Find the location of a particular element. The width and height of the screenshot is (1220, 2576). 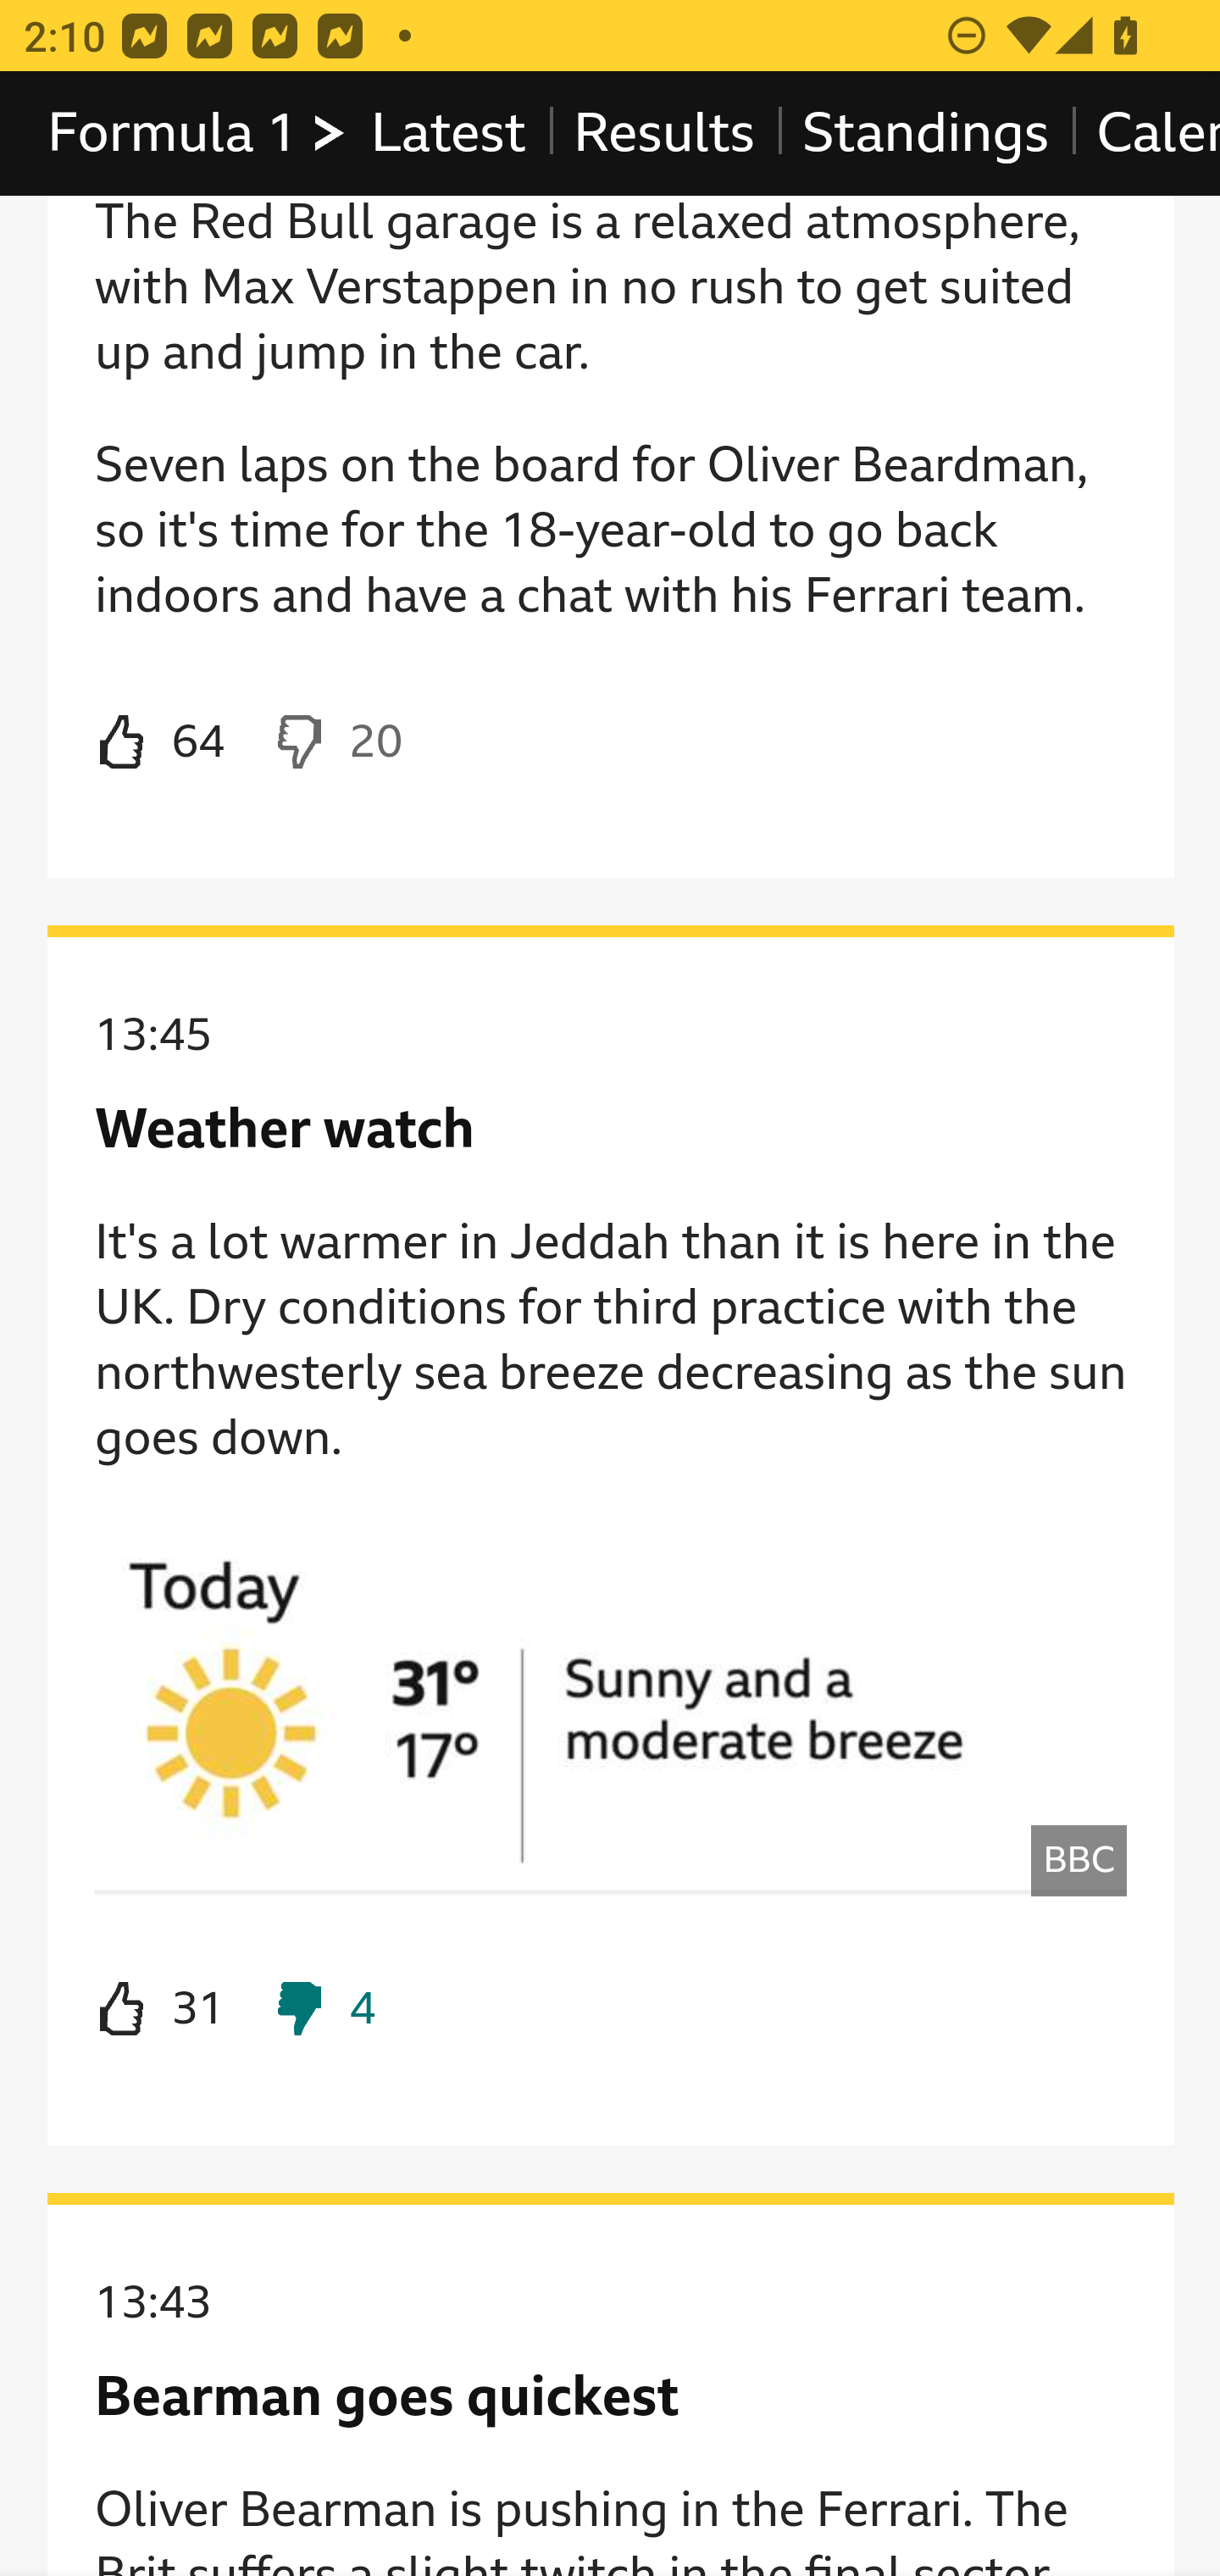

Like is located at coordinates (160, 2012).